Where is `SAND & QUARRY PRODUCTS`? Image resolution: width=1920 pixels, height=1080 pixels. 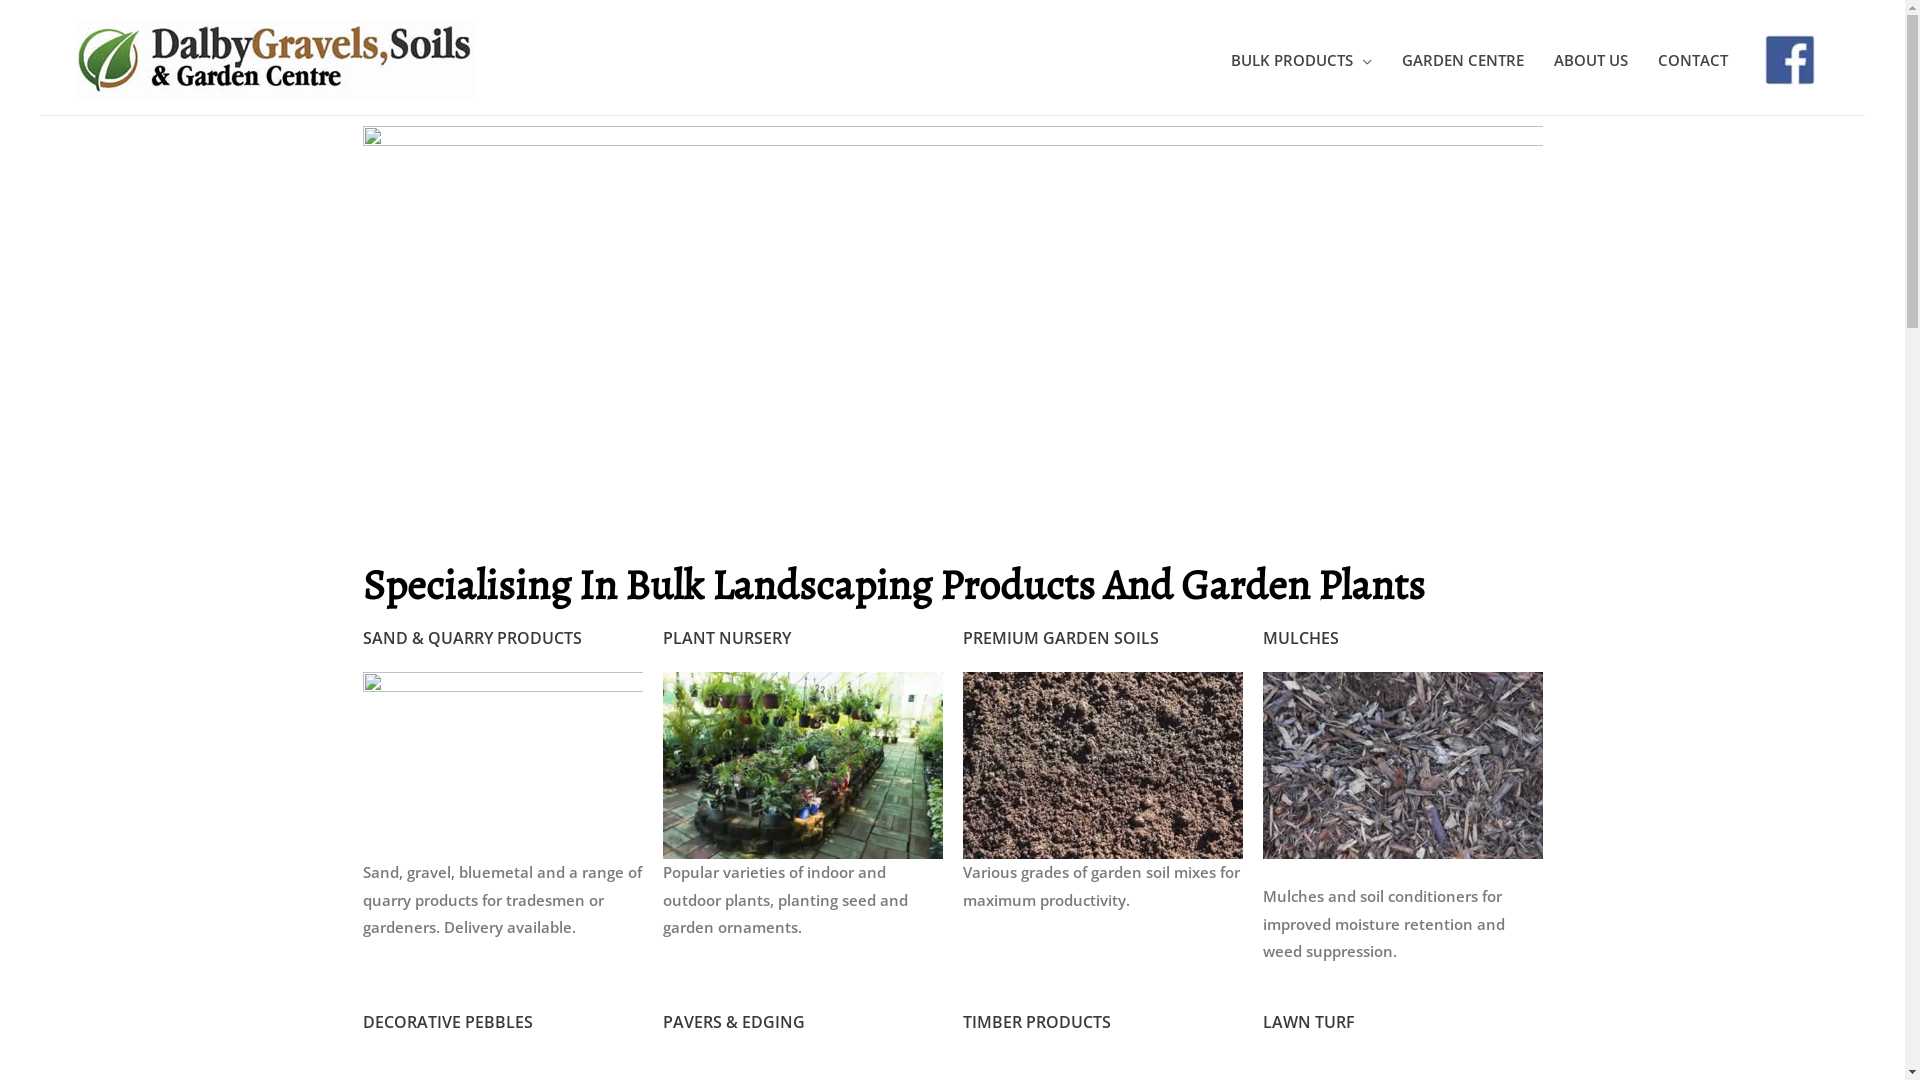
SAND & QUARRY PRODUCTS is located at coordinates (472, 638).